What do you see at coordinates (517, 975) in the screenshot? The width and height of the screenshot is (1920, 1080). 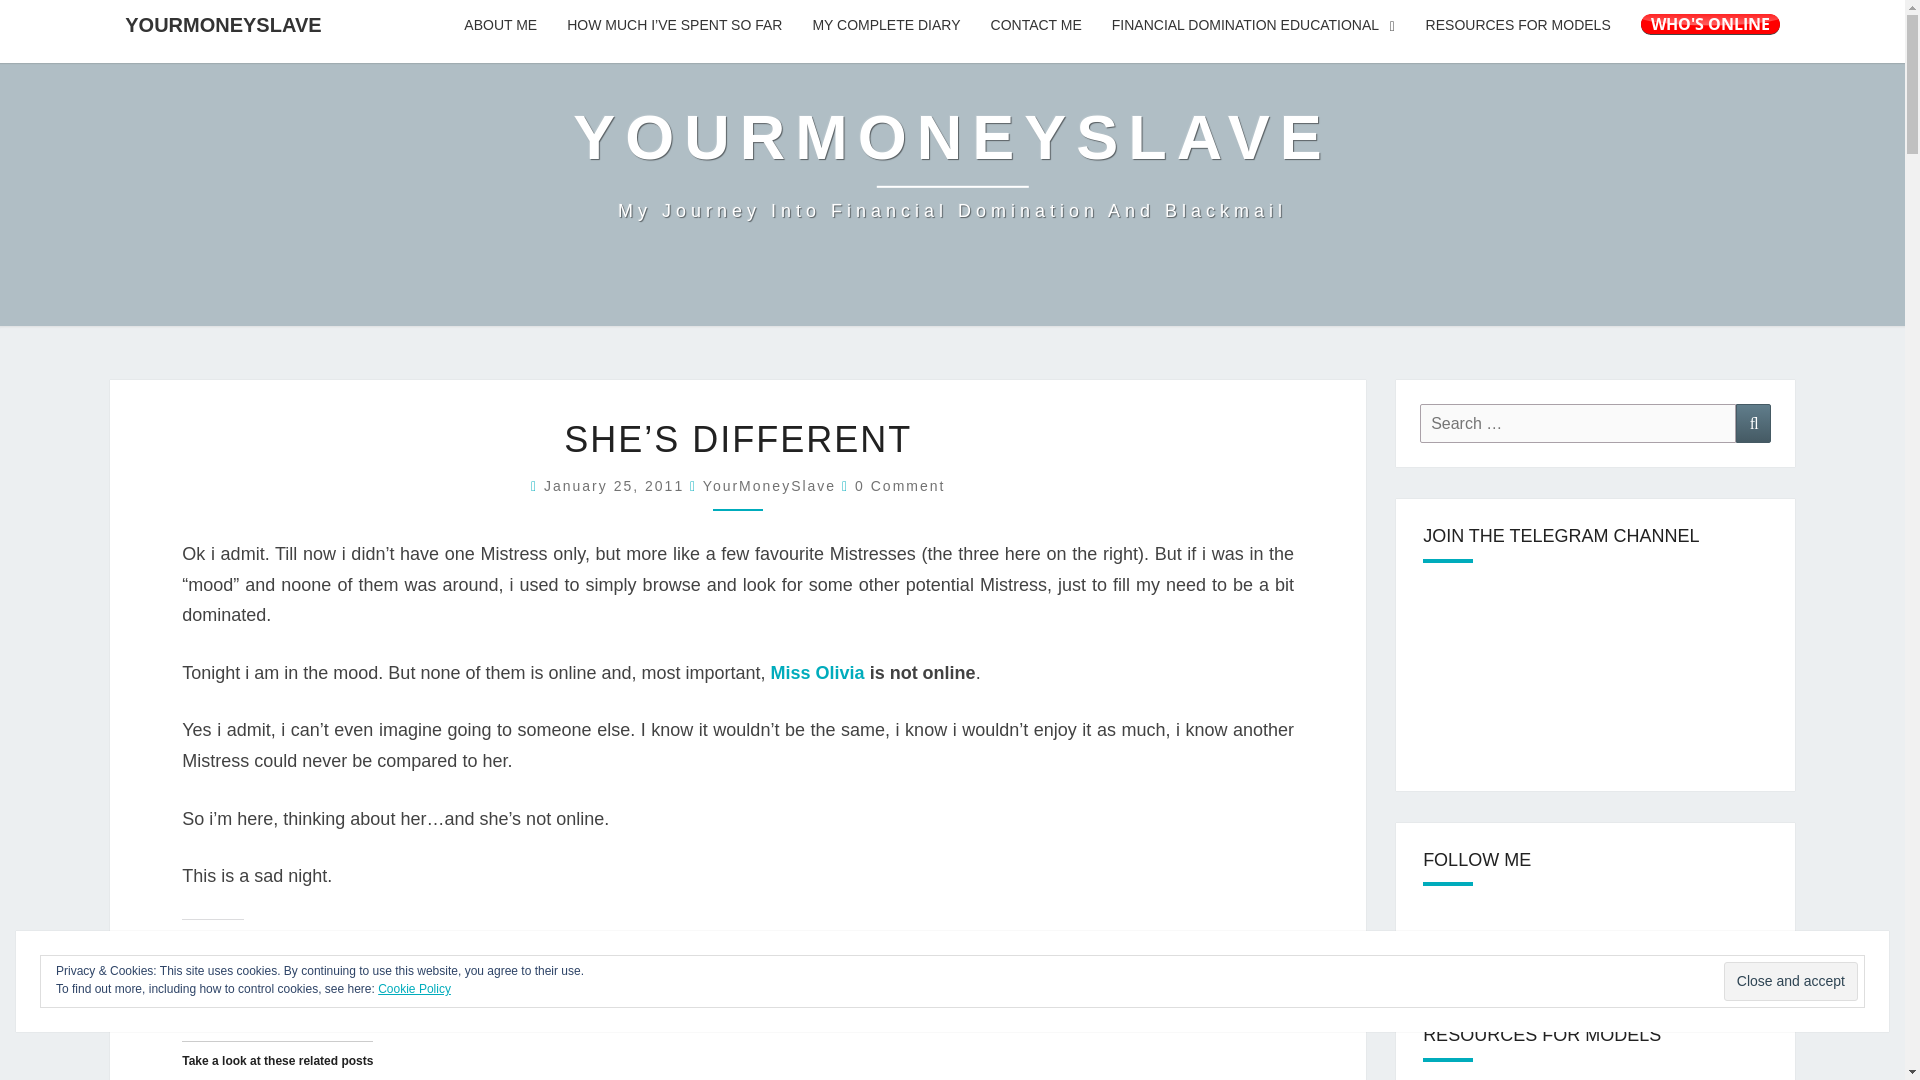 I see `Click to share on LinkedIn` at bounding box center [517, 975].